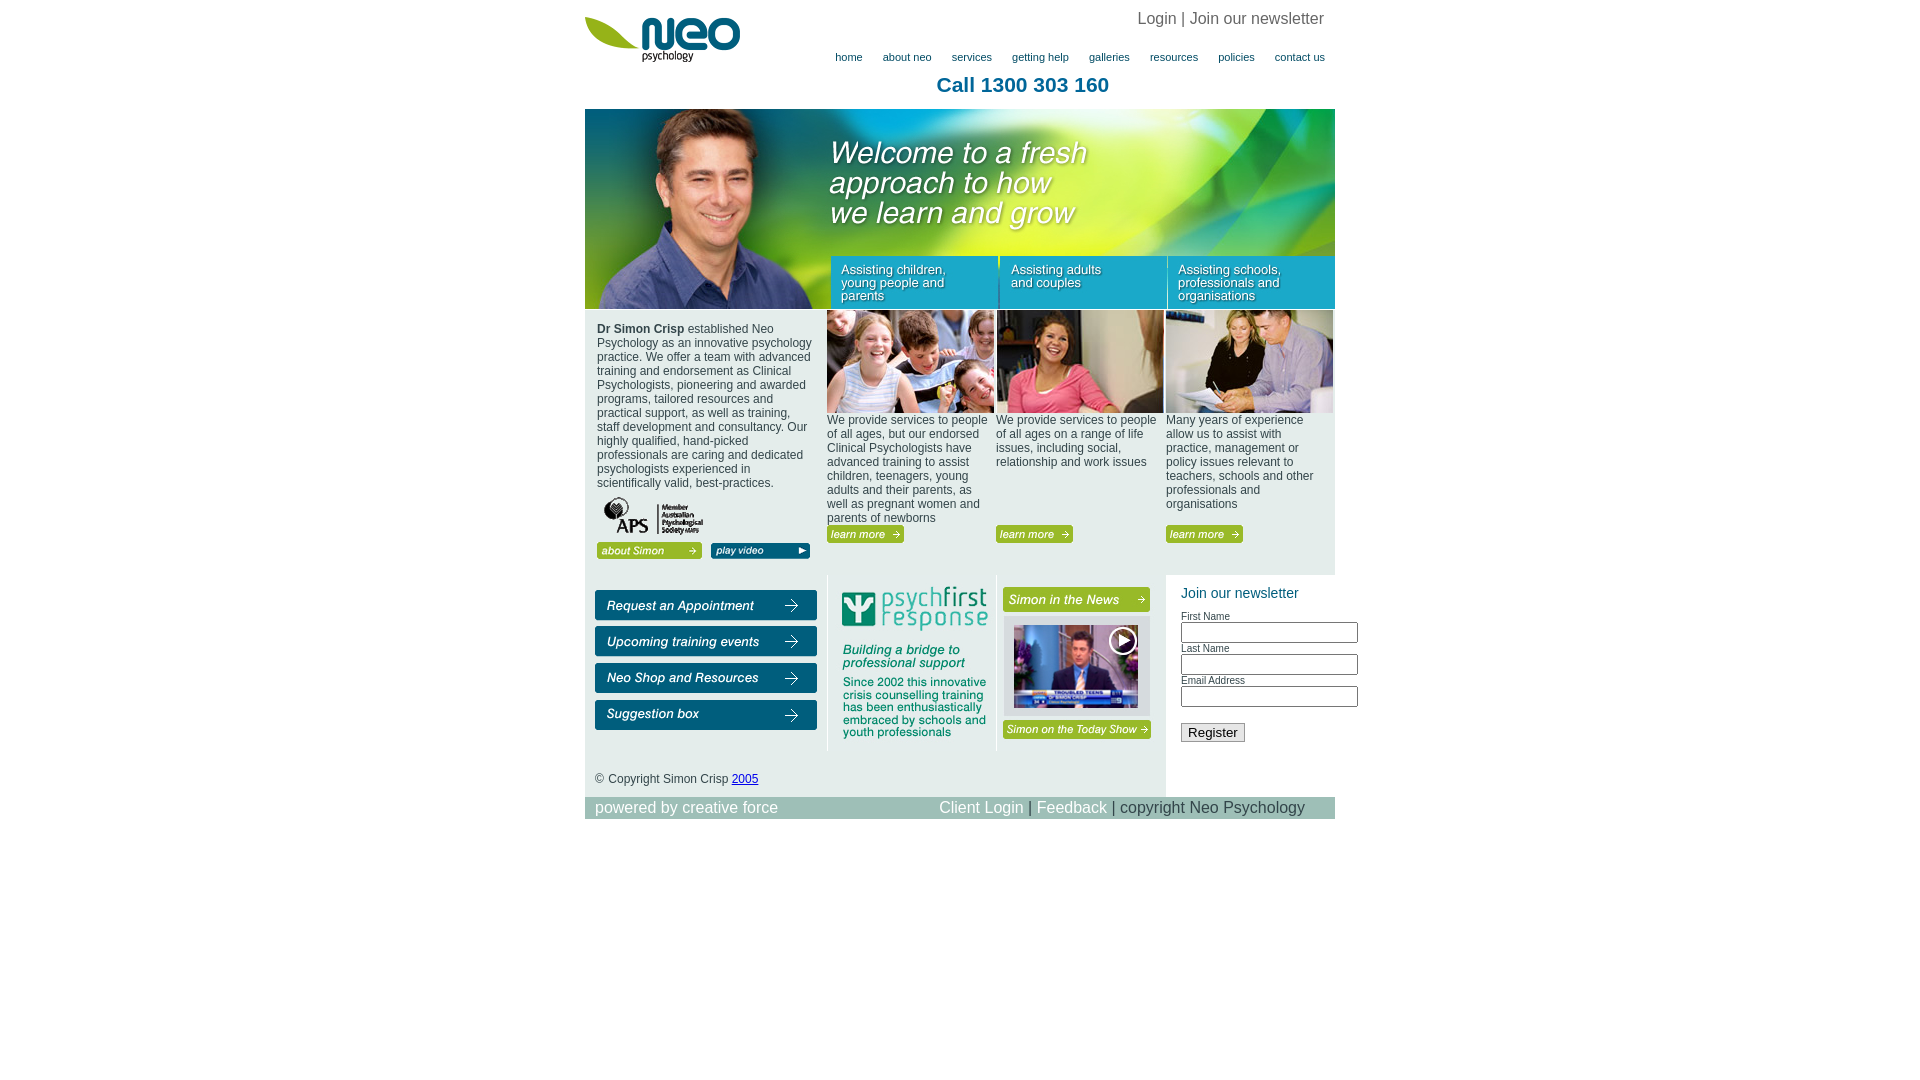 The image size is (1920, 1080). What do you see at coordinates (1158, 18) in the screenshot?
I see `Login` at bounding box center [1158, 18].